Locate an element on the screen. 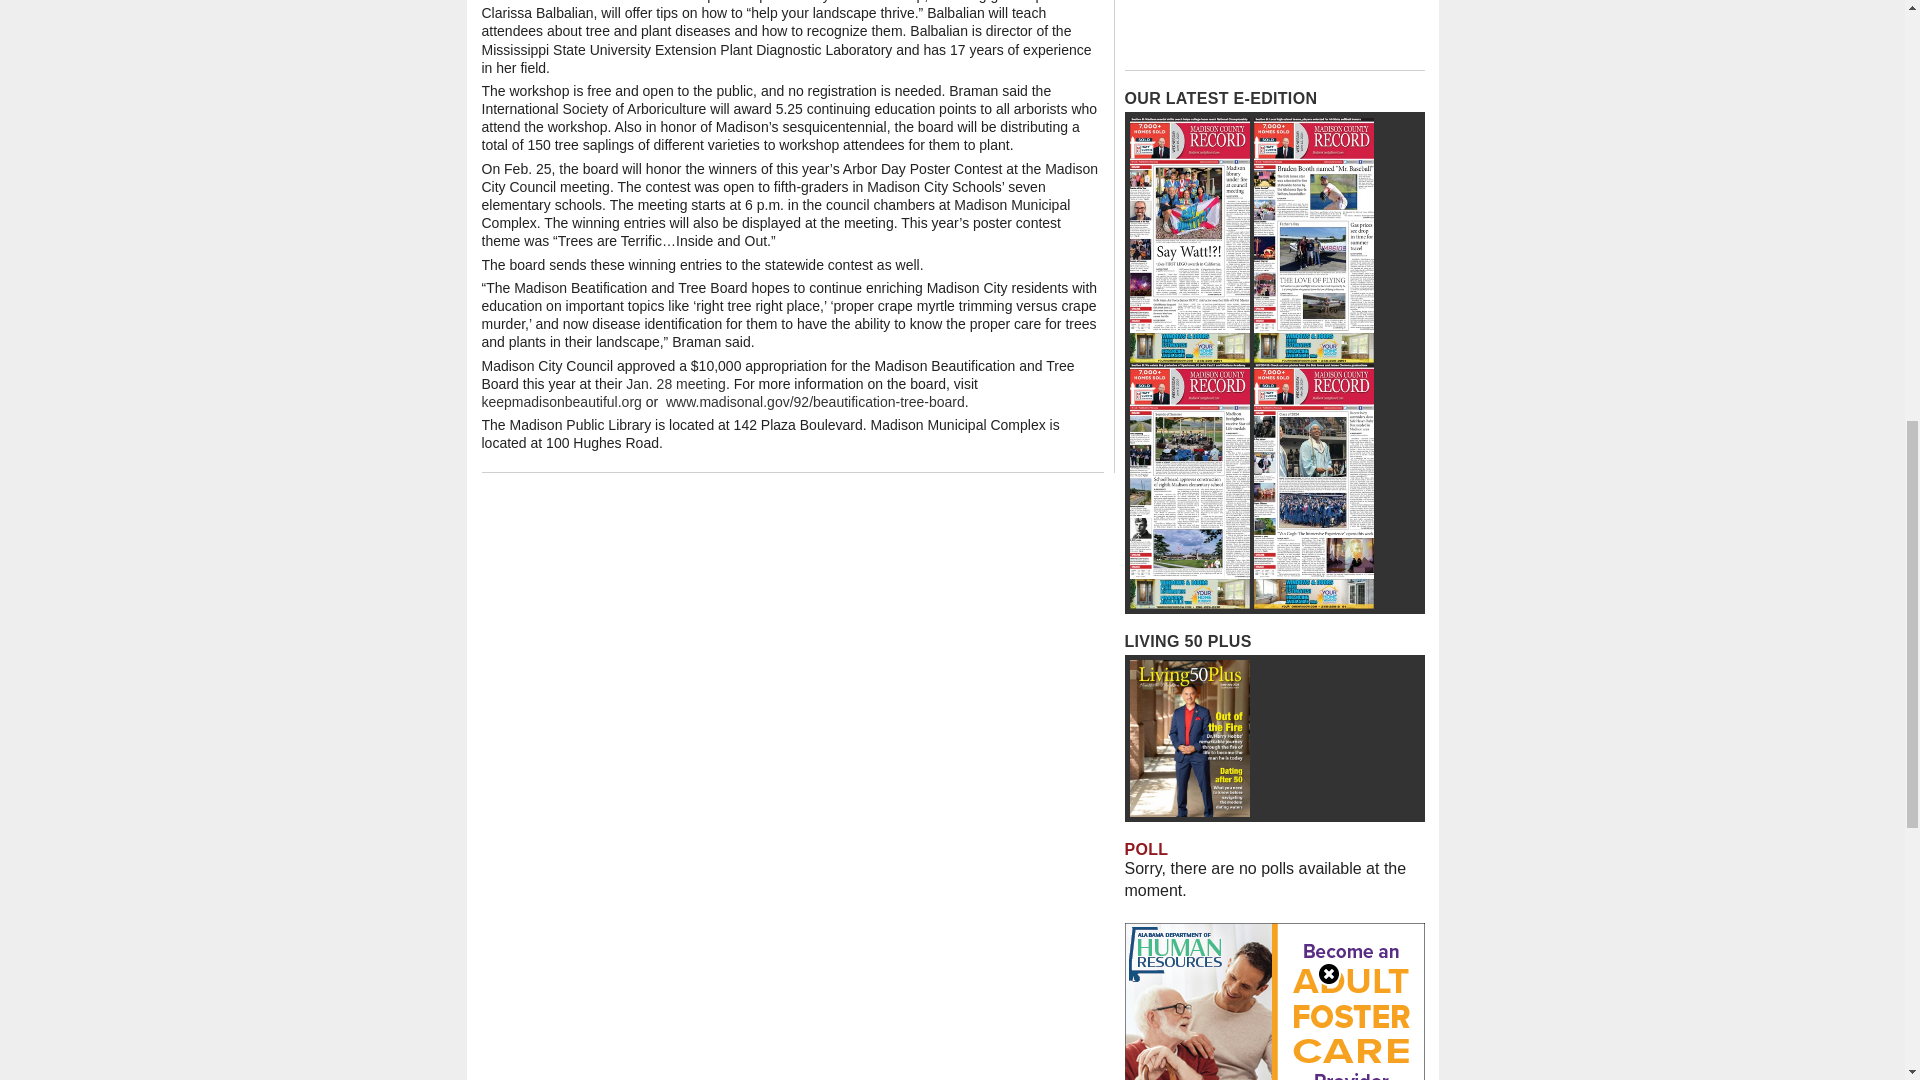 This screenshot has height=1080, width=1920. Jan. 28 meeting is located at coordinates (675, 384).